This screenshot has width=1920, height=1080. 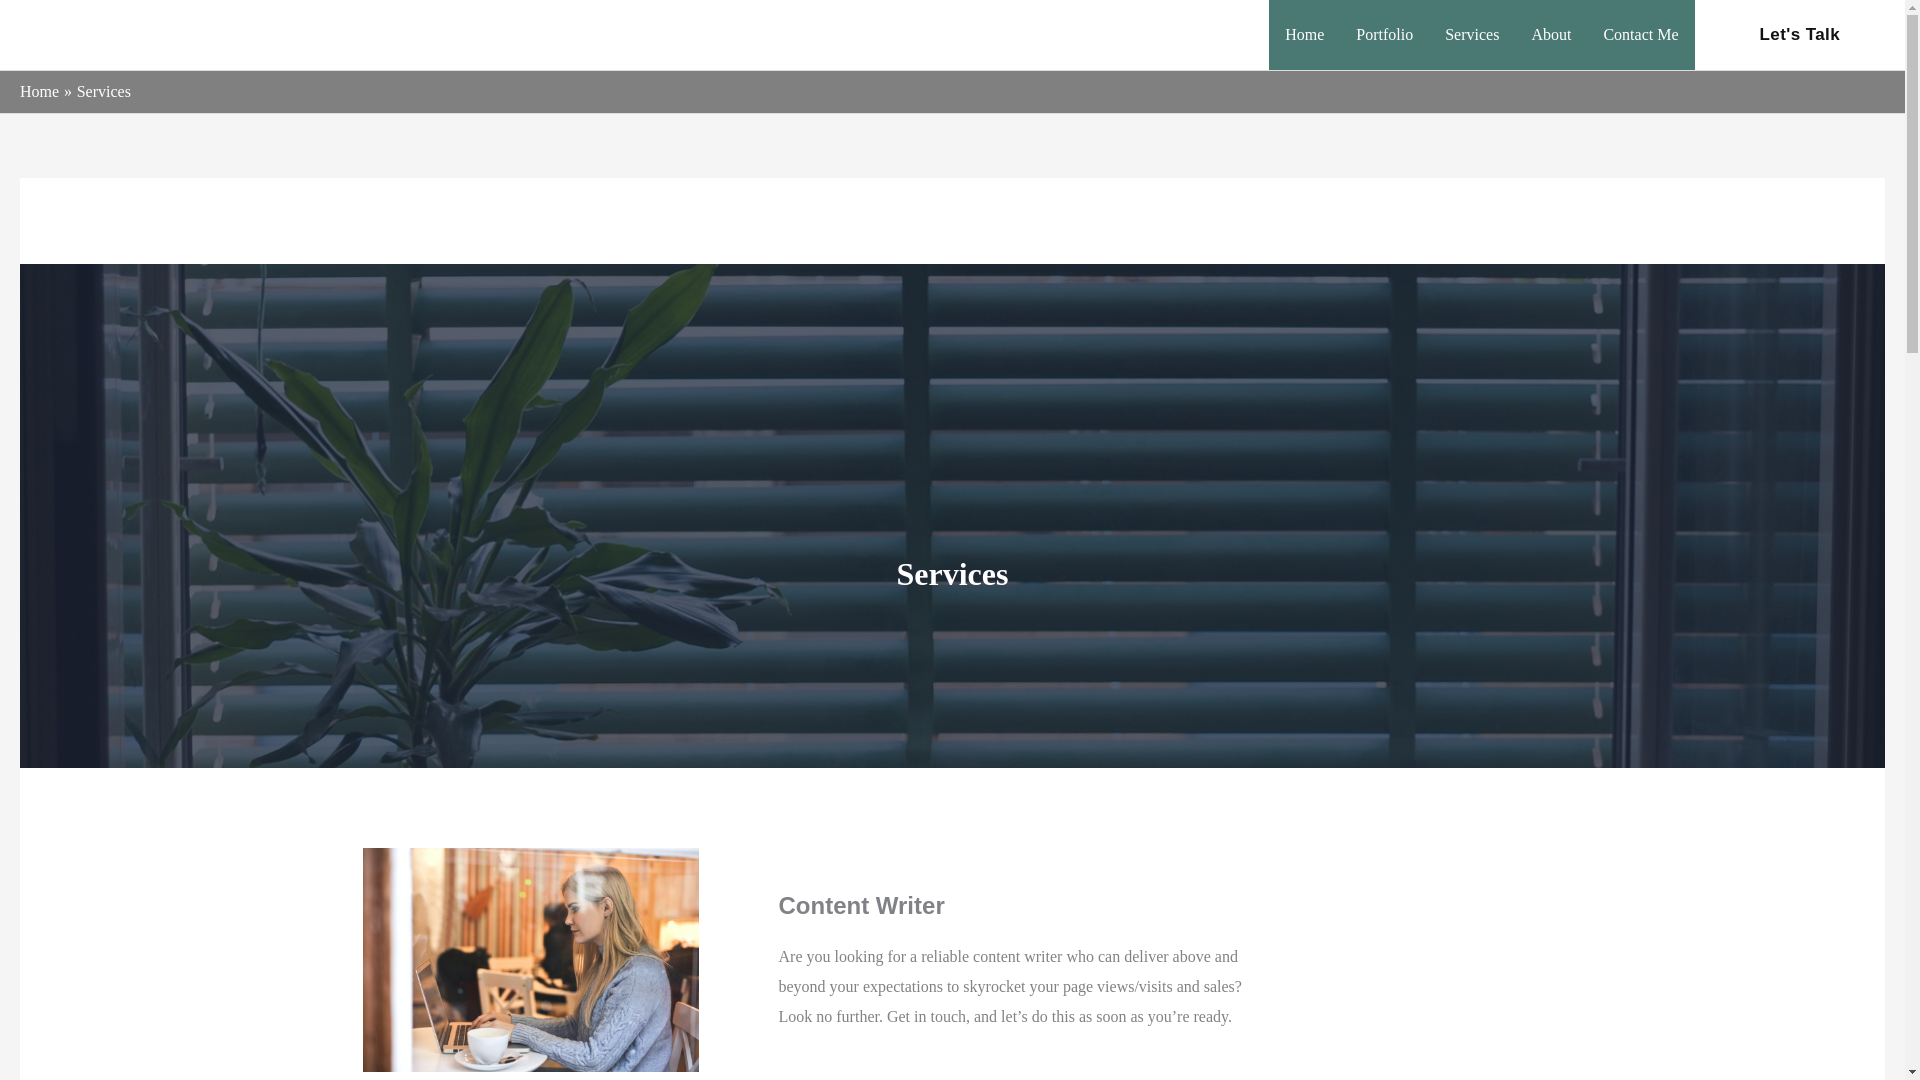 I want to click on Home, so click(x=39, y=92).